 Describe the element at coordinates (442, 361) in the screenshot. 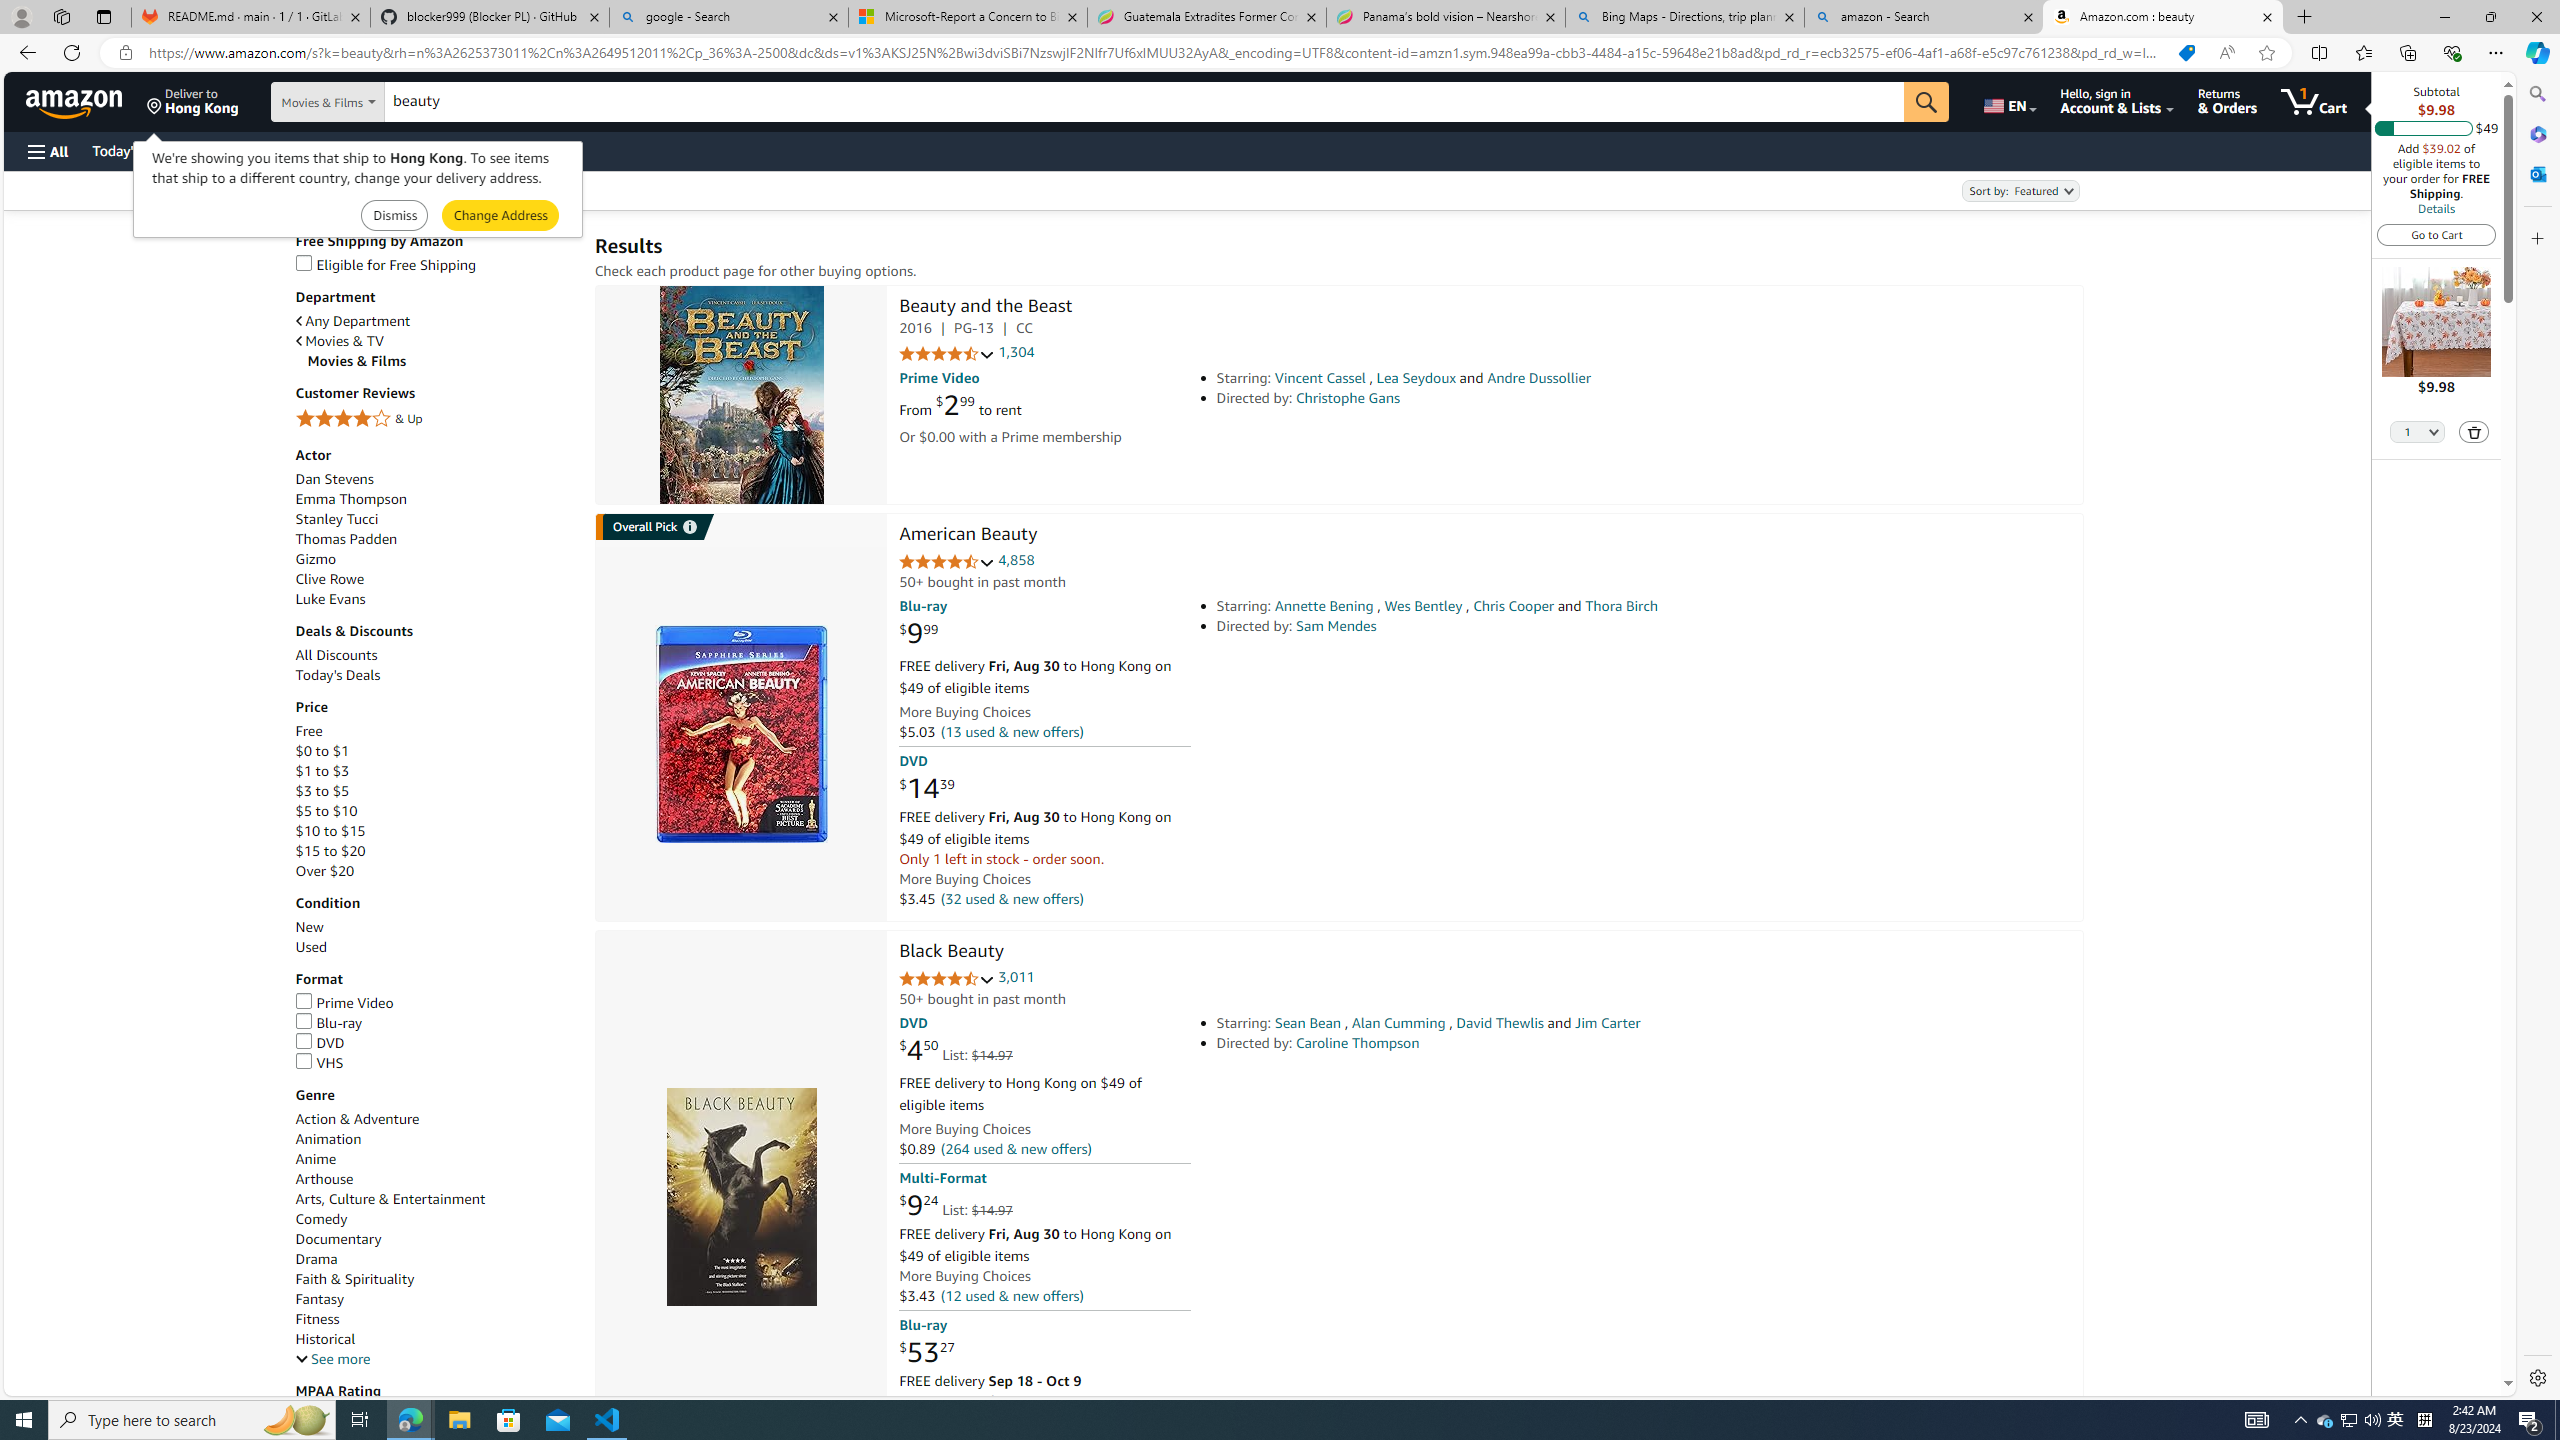

I see `Movies & Films` at that location.